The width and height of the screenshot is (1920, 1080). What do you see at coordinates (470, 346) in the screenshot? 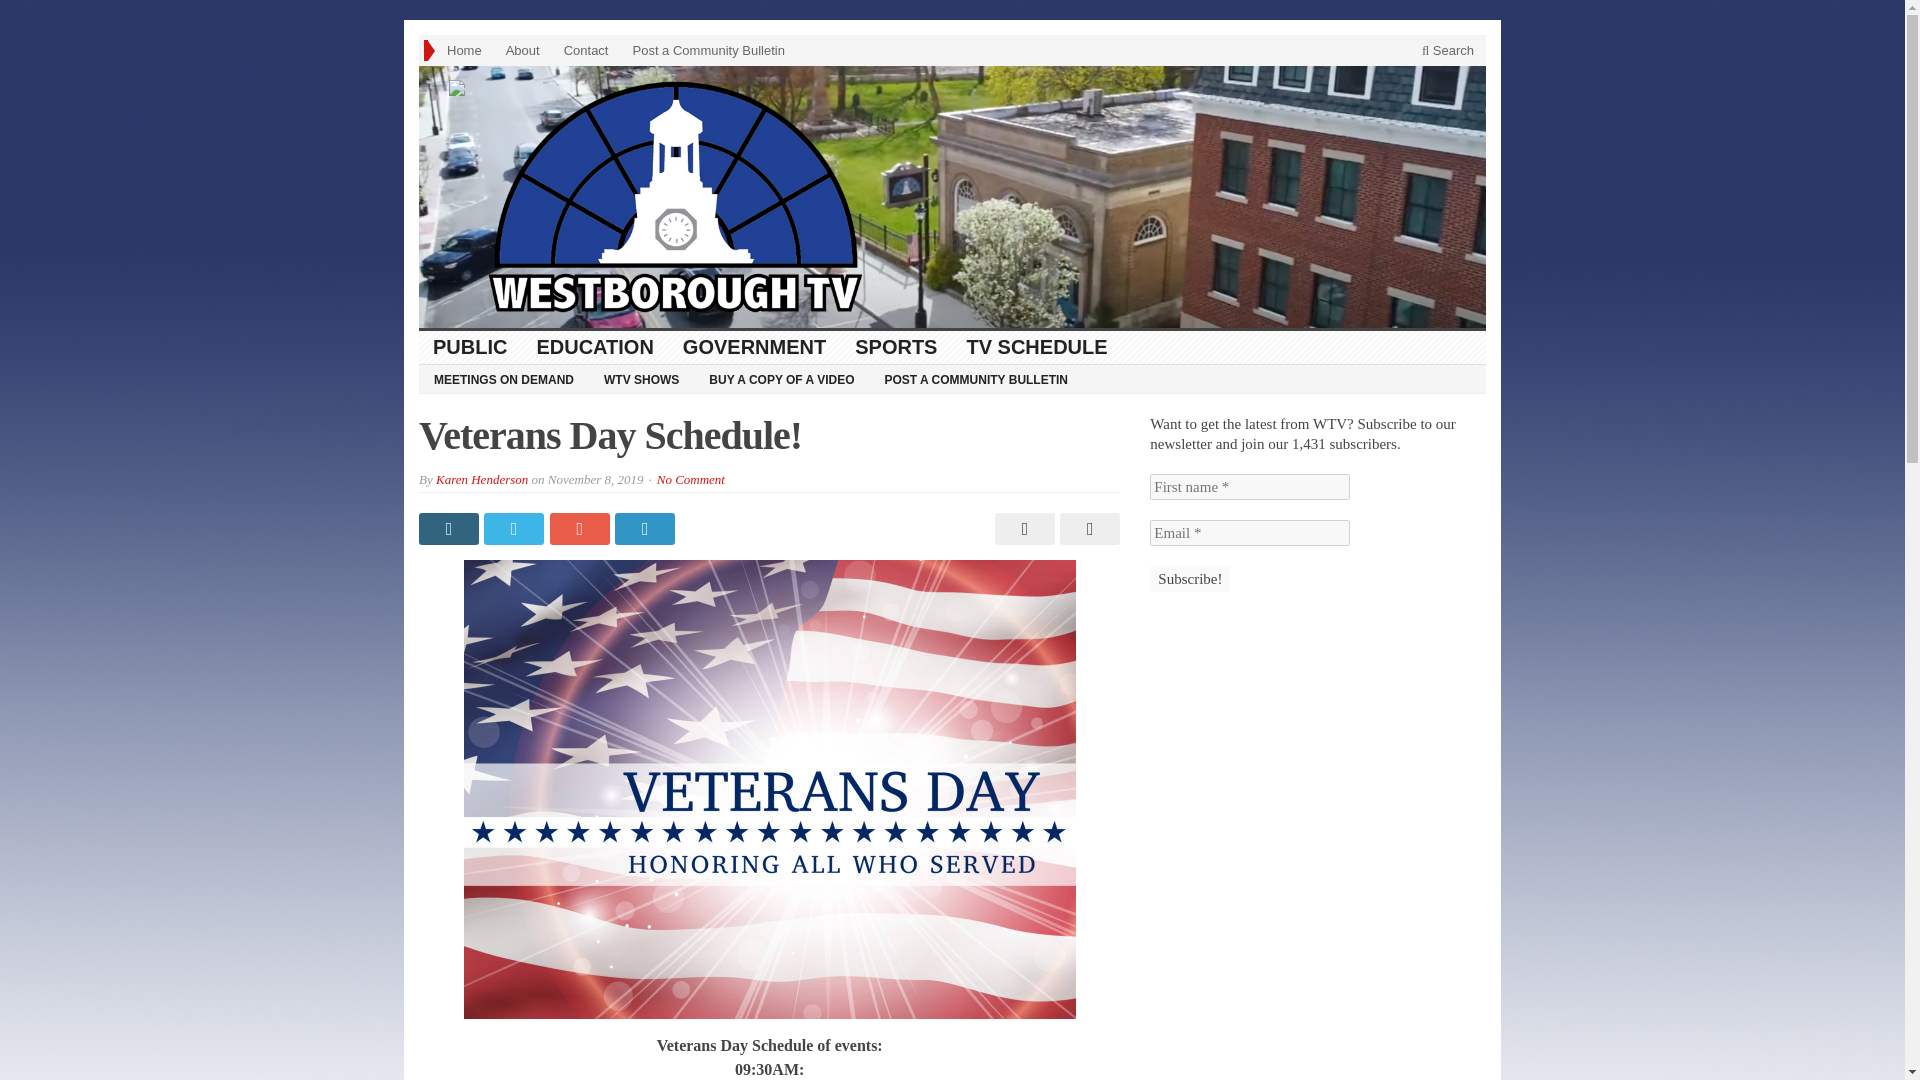
I see `PUBLIC` at bounding box center [470, 346].